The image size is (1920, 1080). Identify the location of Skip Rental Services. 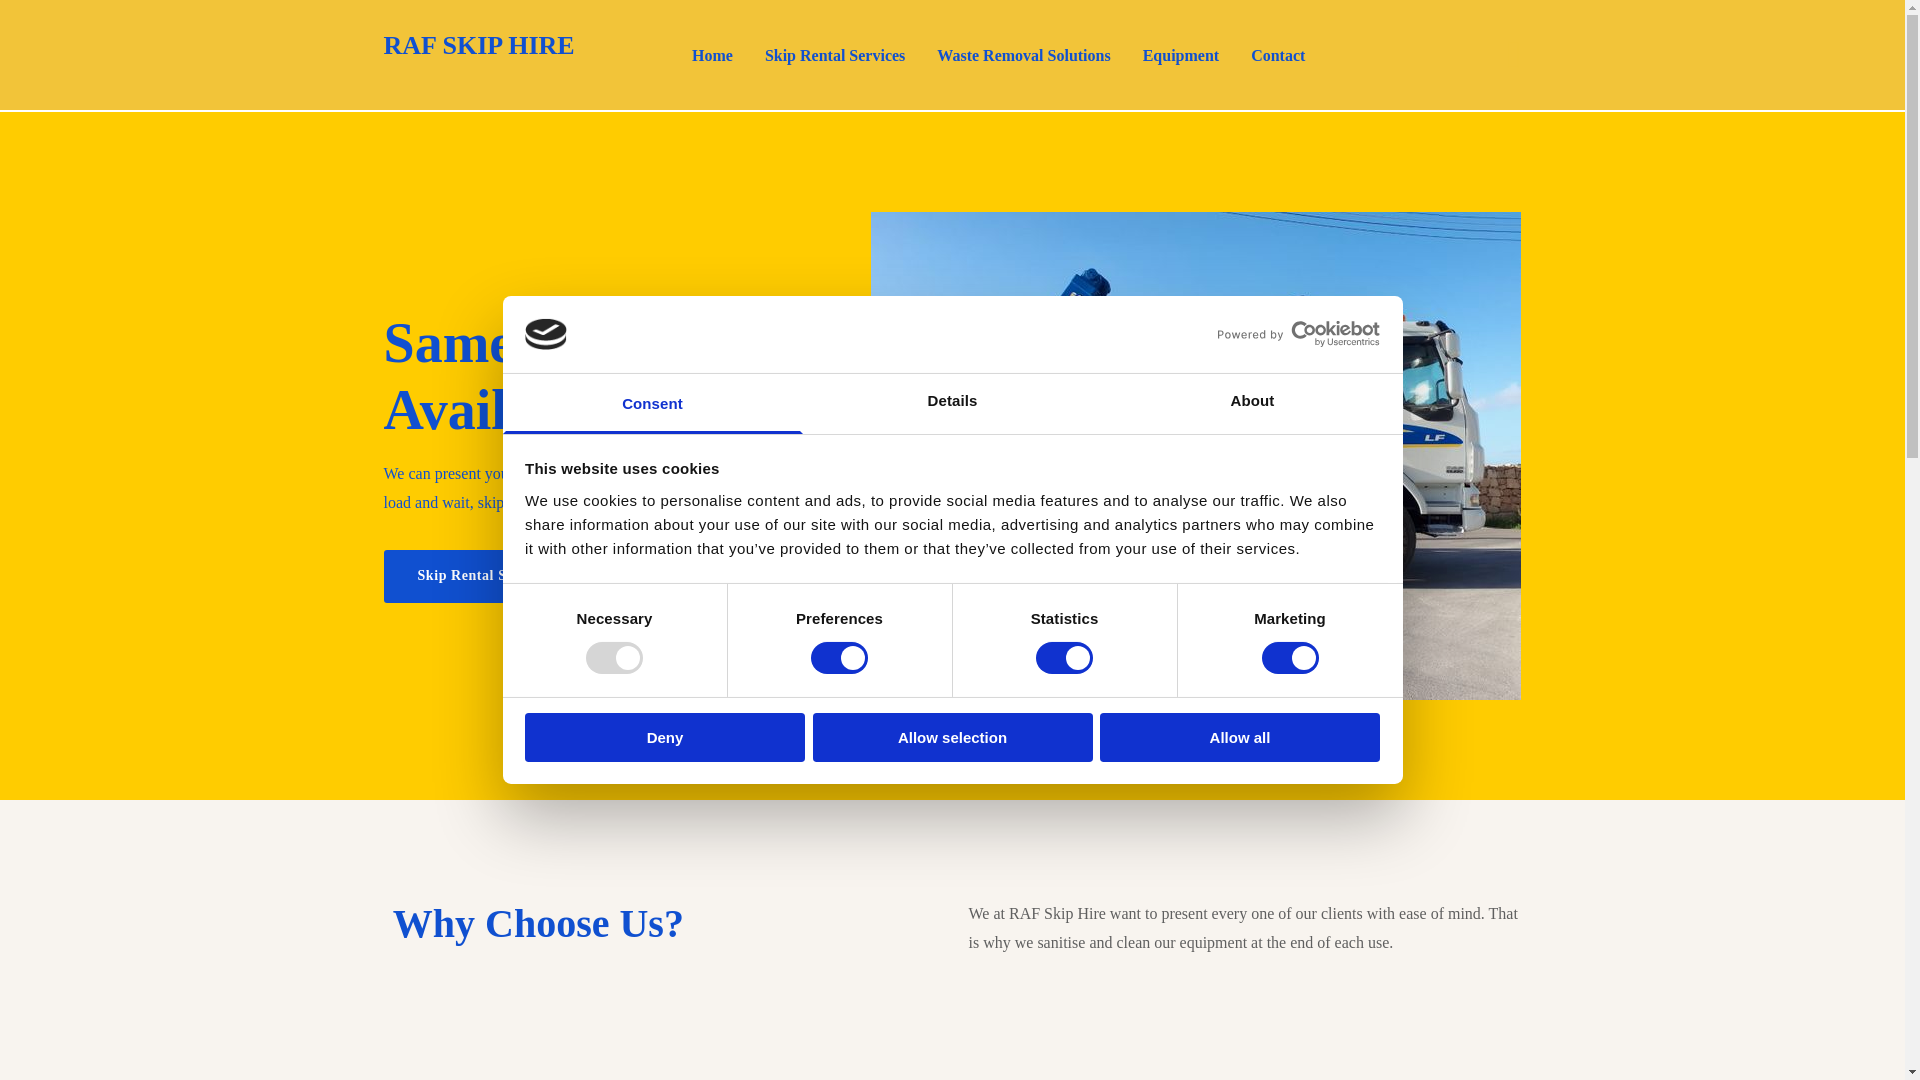
(834, 55).